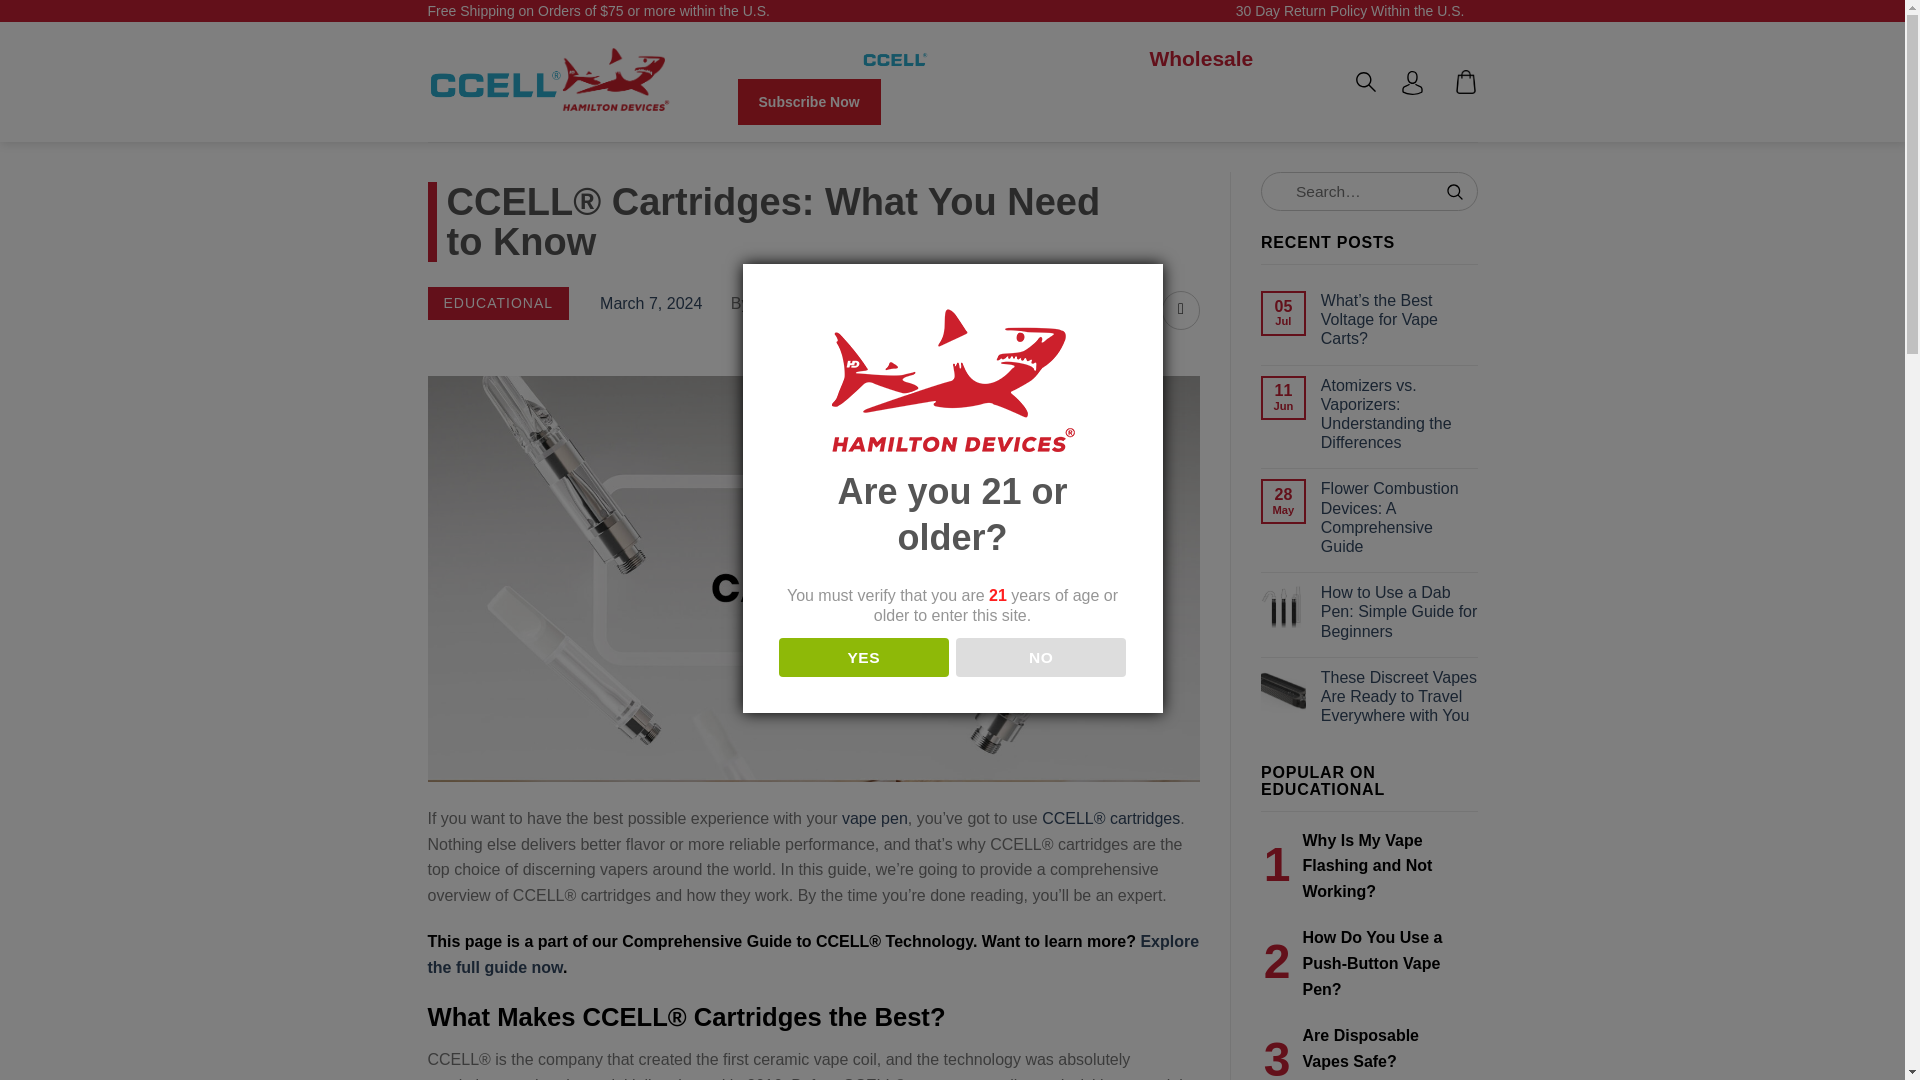 The height and width of the screenshot is (1080, 1920). Describe the element at coordinates (1399, 414) in the screenshot. I see `Atomizers vs. Vaporizers: Understanding the Differences` at that location.